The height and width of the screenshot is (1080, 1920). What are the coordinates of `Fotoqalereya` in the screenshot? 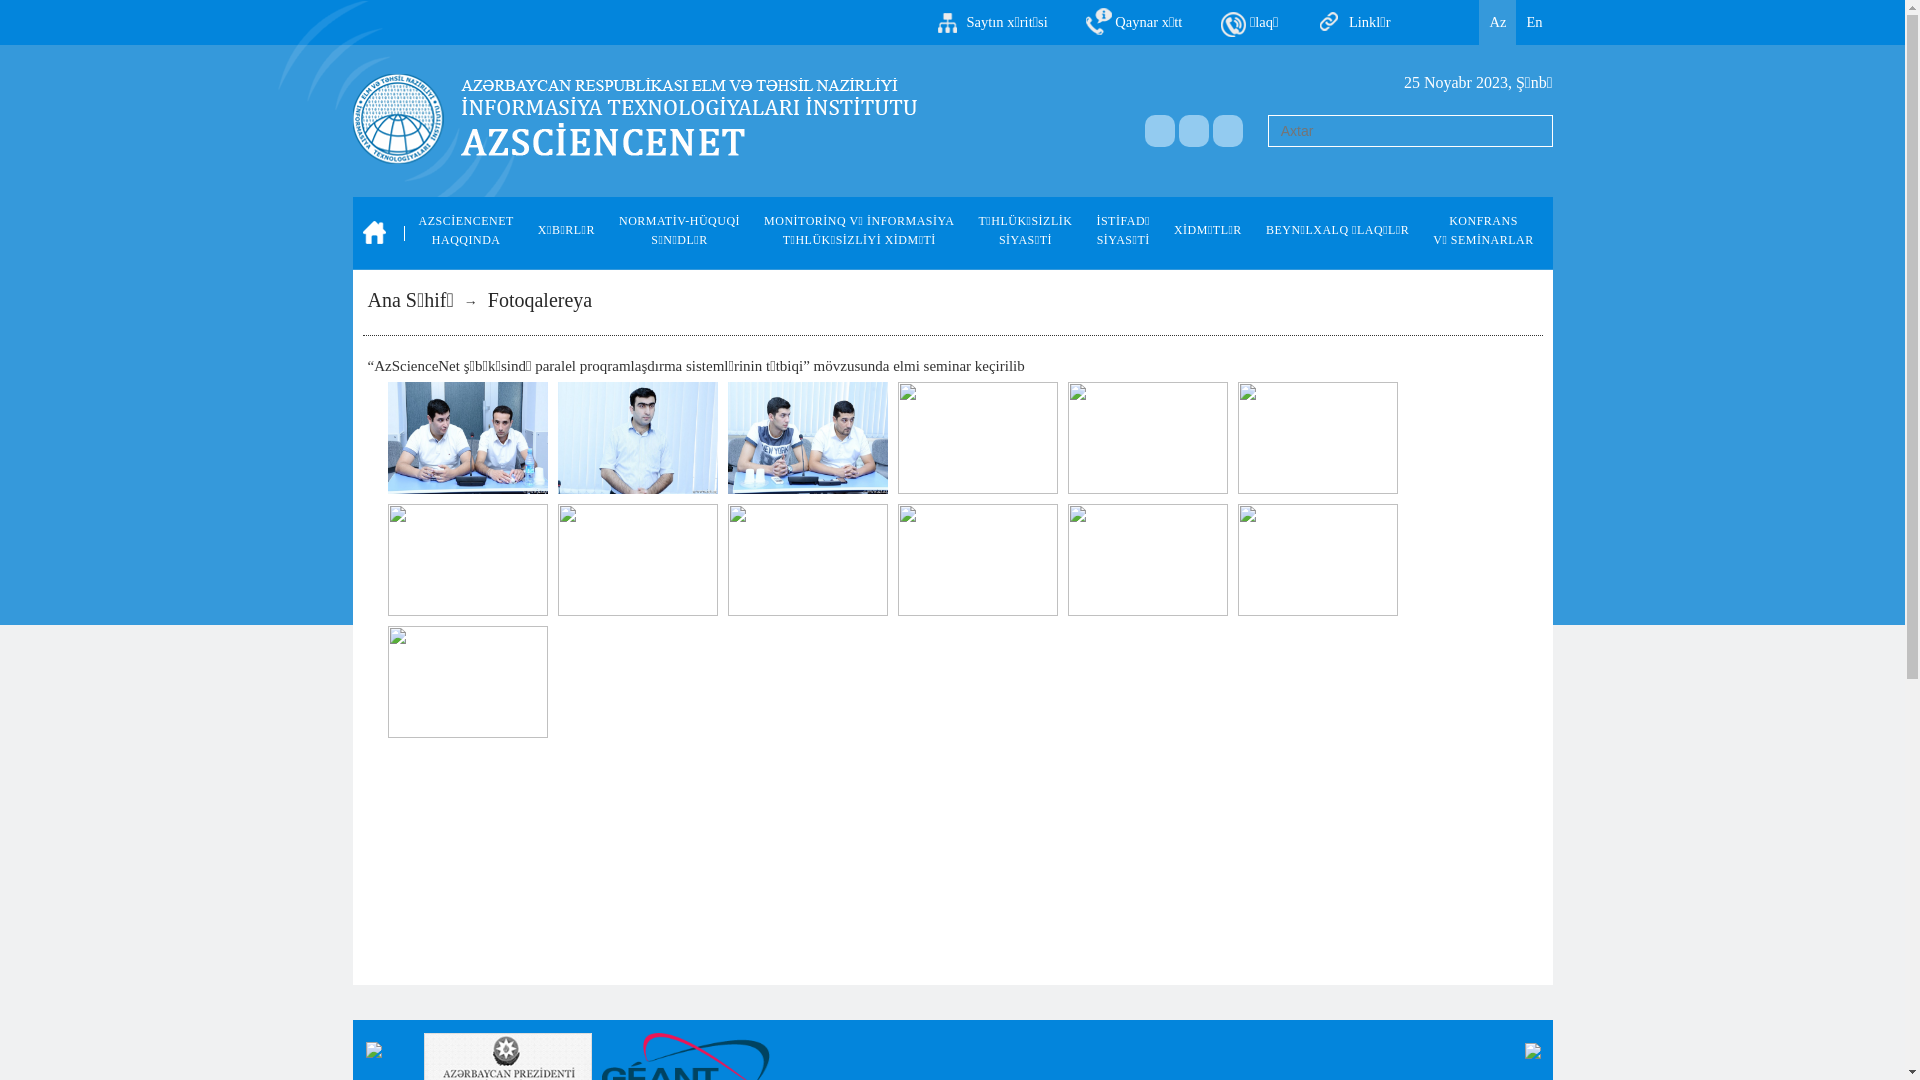 It's located at (540, 300).